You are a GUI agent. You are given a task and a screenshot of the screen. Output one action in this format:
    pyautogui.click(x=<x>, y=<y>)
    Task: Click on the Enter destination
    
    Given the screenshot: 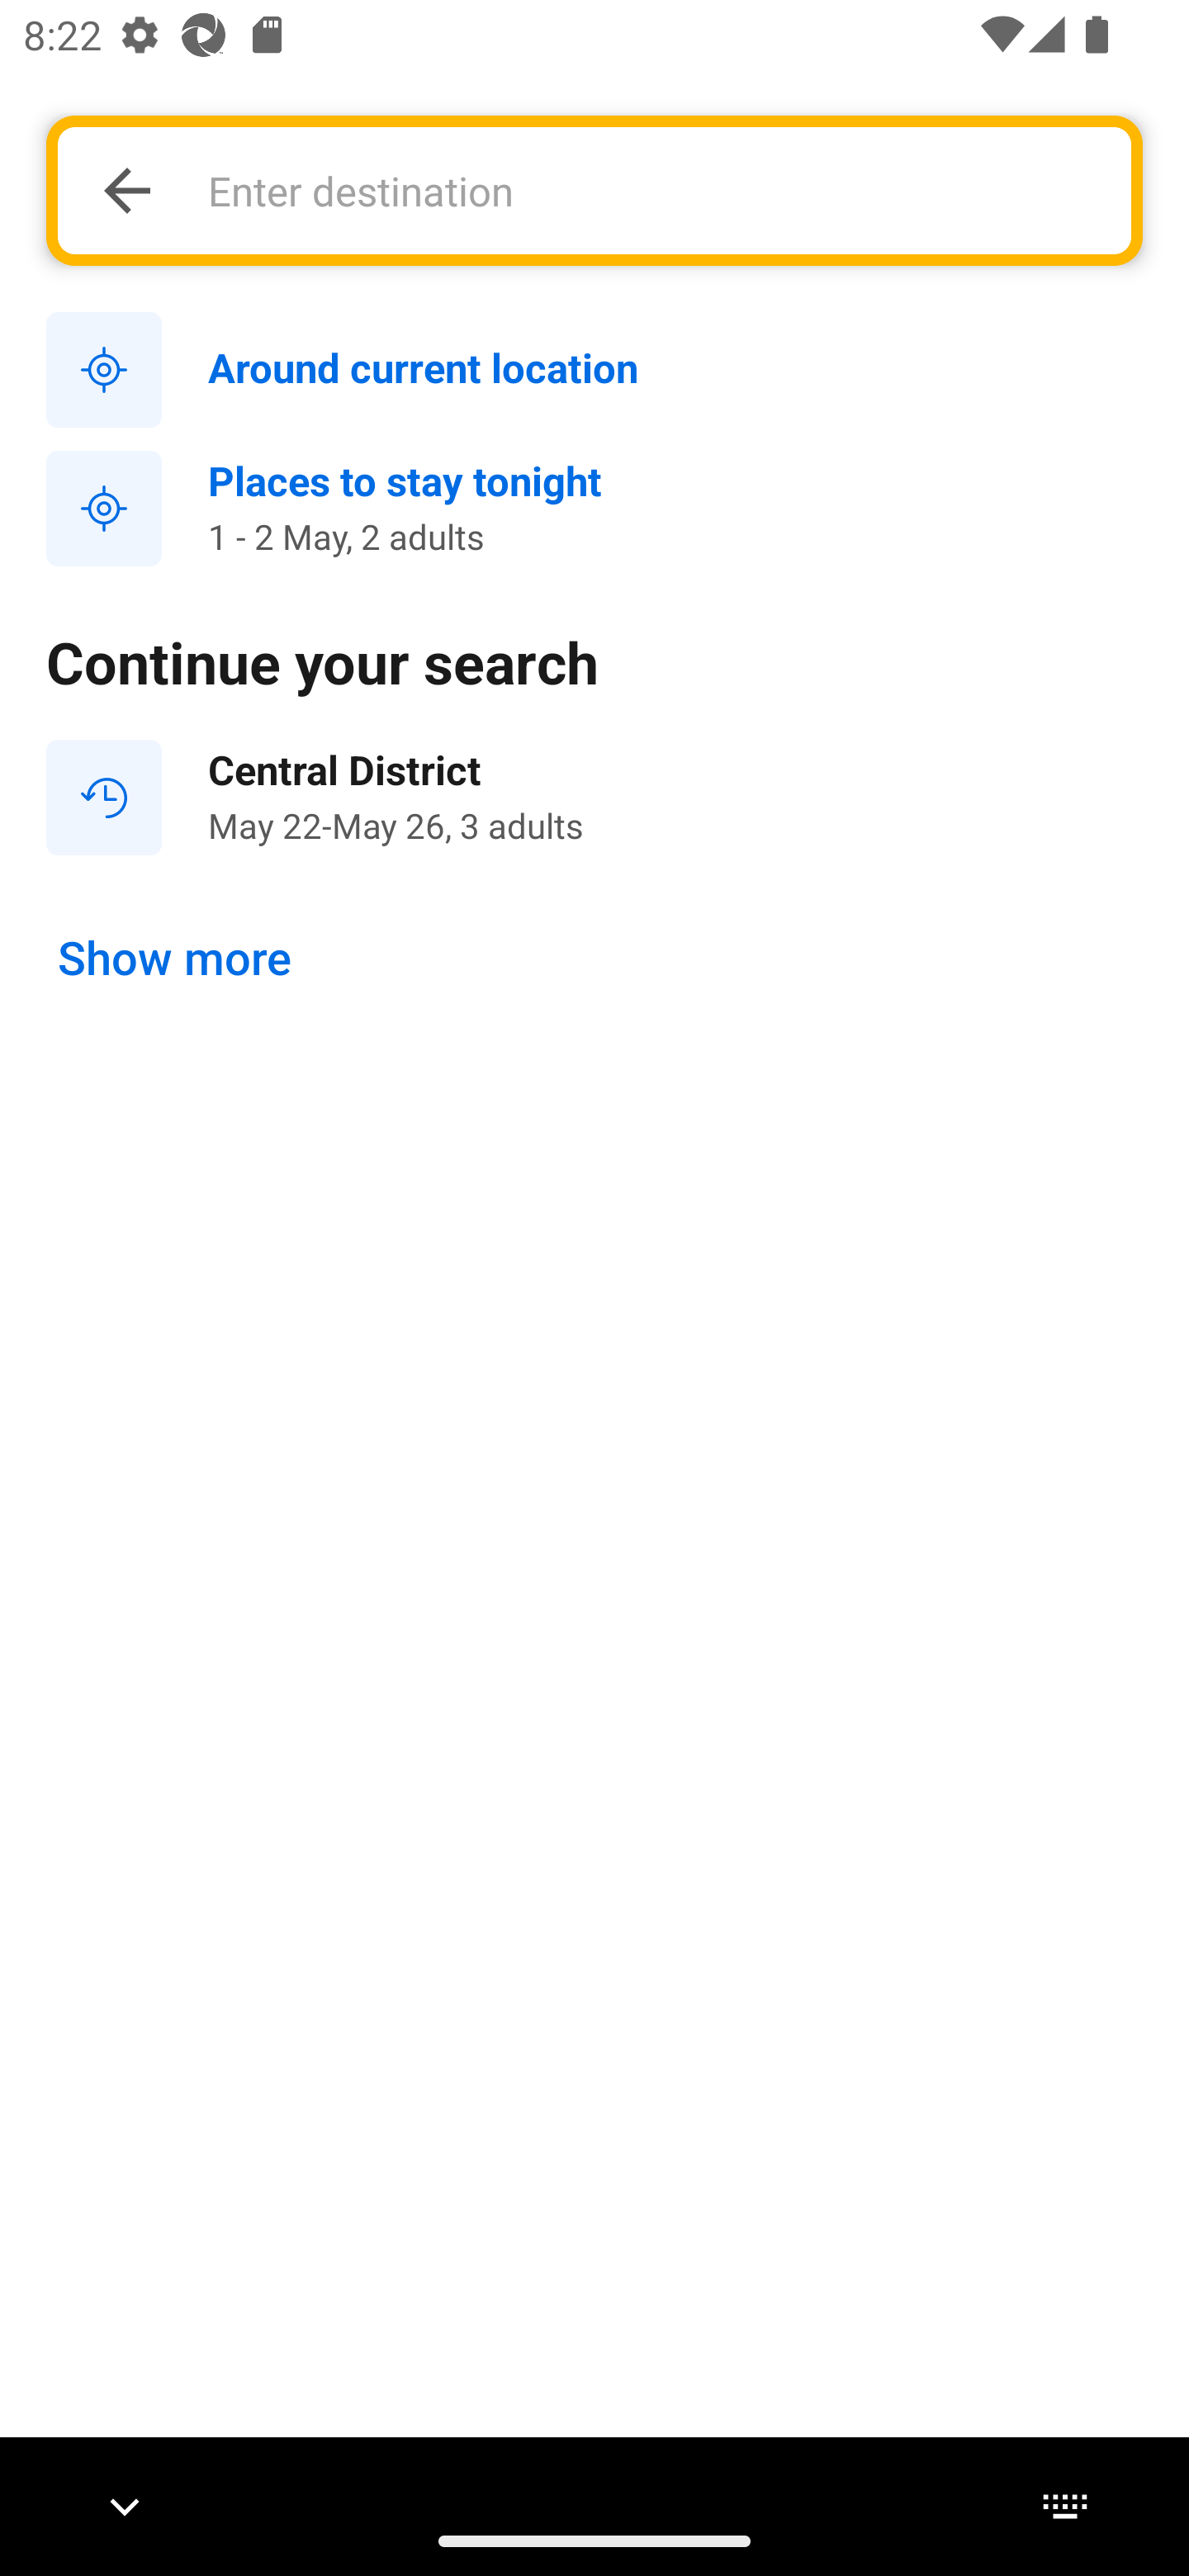 What is the action you would take?
    pyautogui.click(x=651, y=190)
    